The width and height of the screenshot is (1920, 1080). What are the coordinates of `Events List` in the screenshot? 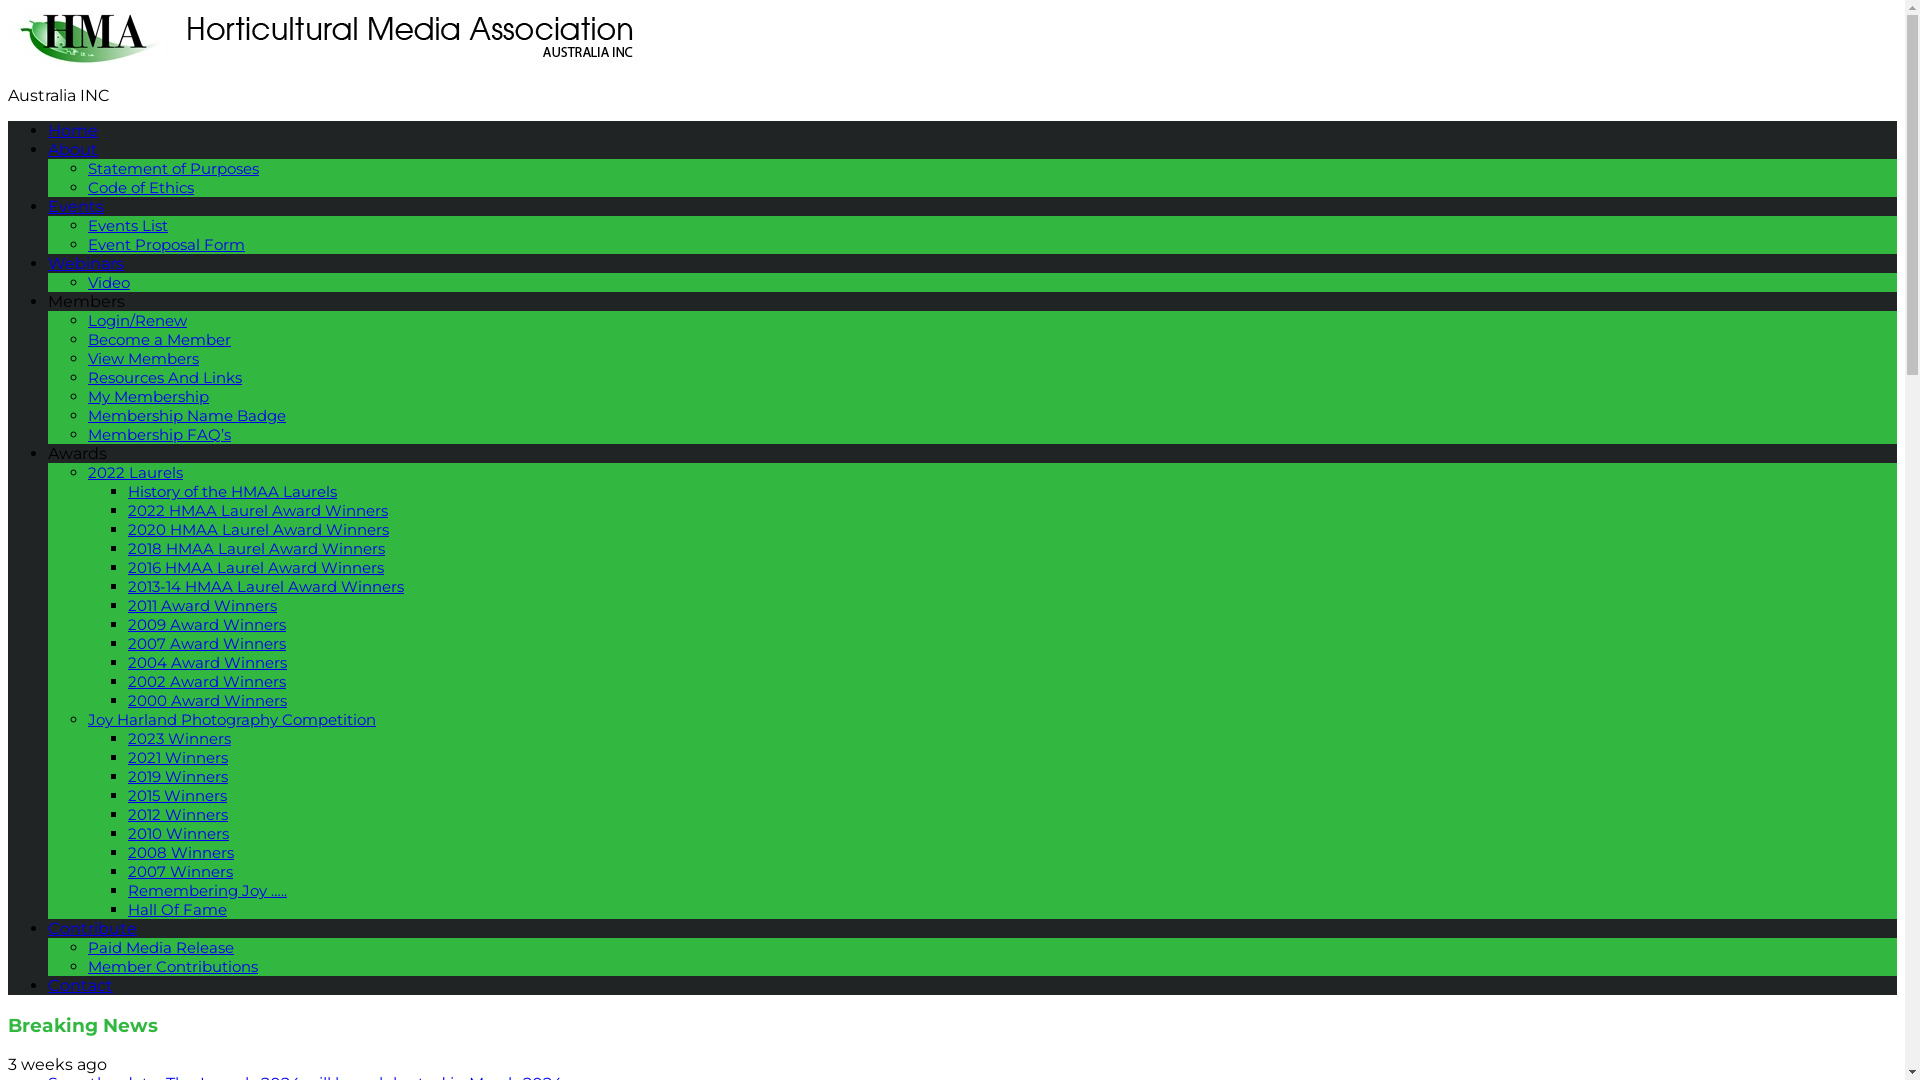 It's located at (128, 226).